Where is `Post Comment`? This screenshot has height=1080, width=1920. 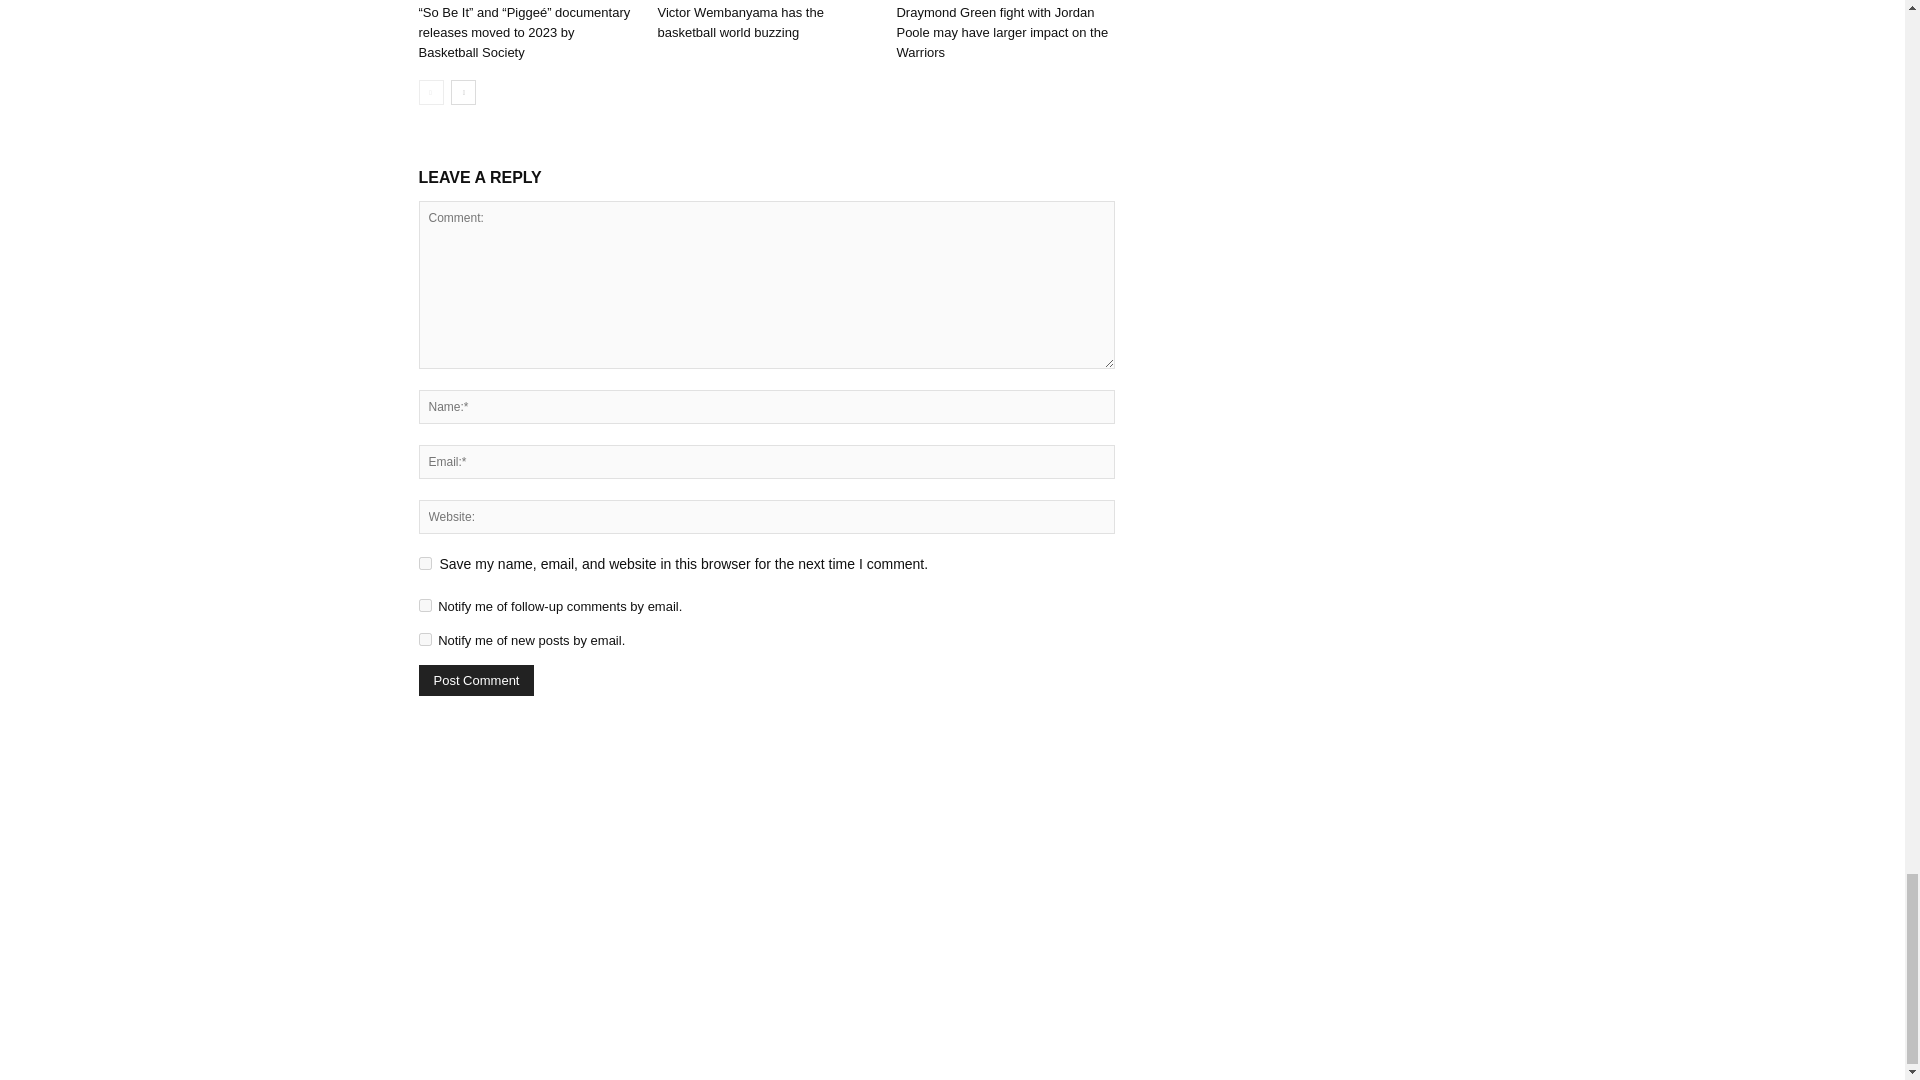 Post Comment is located at coordinates (476, 680).